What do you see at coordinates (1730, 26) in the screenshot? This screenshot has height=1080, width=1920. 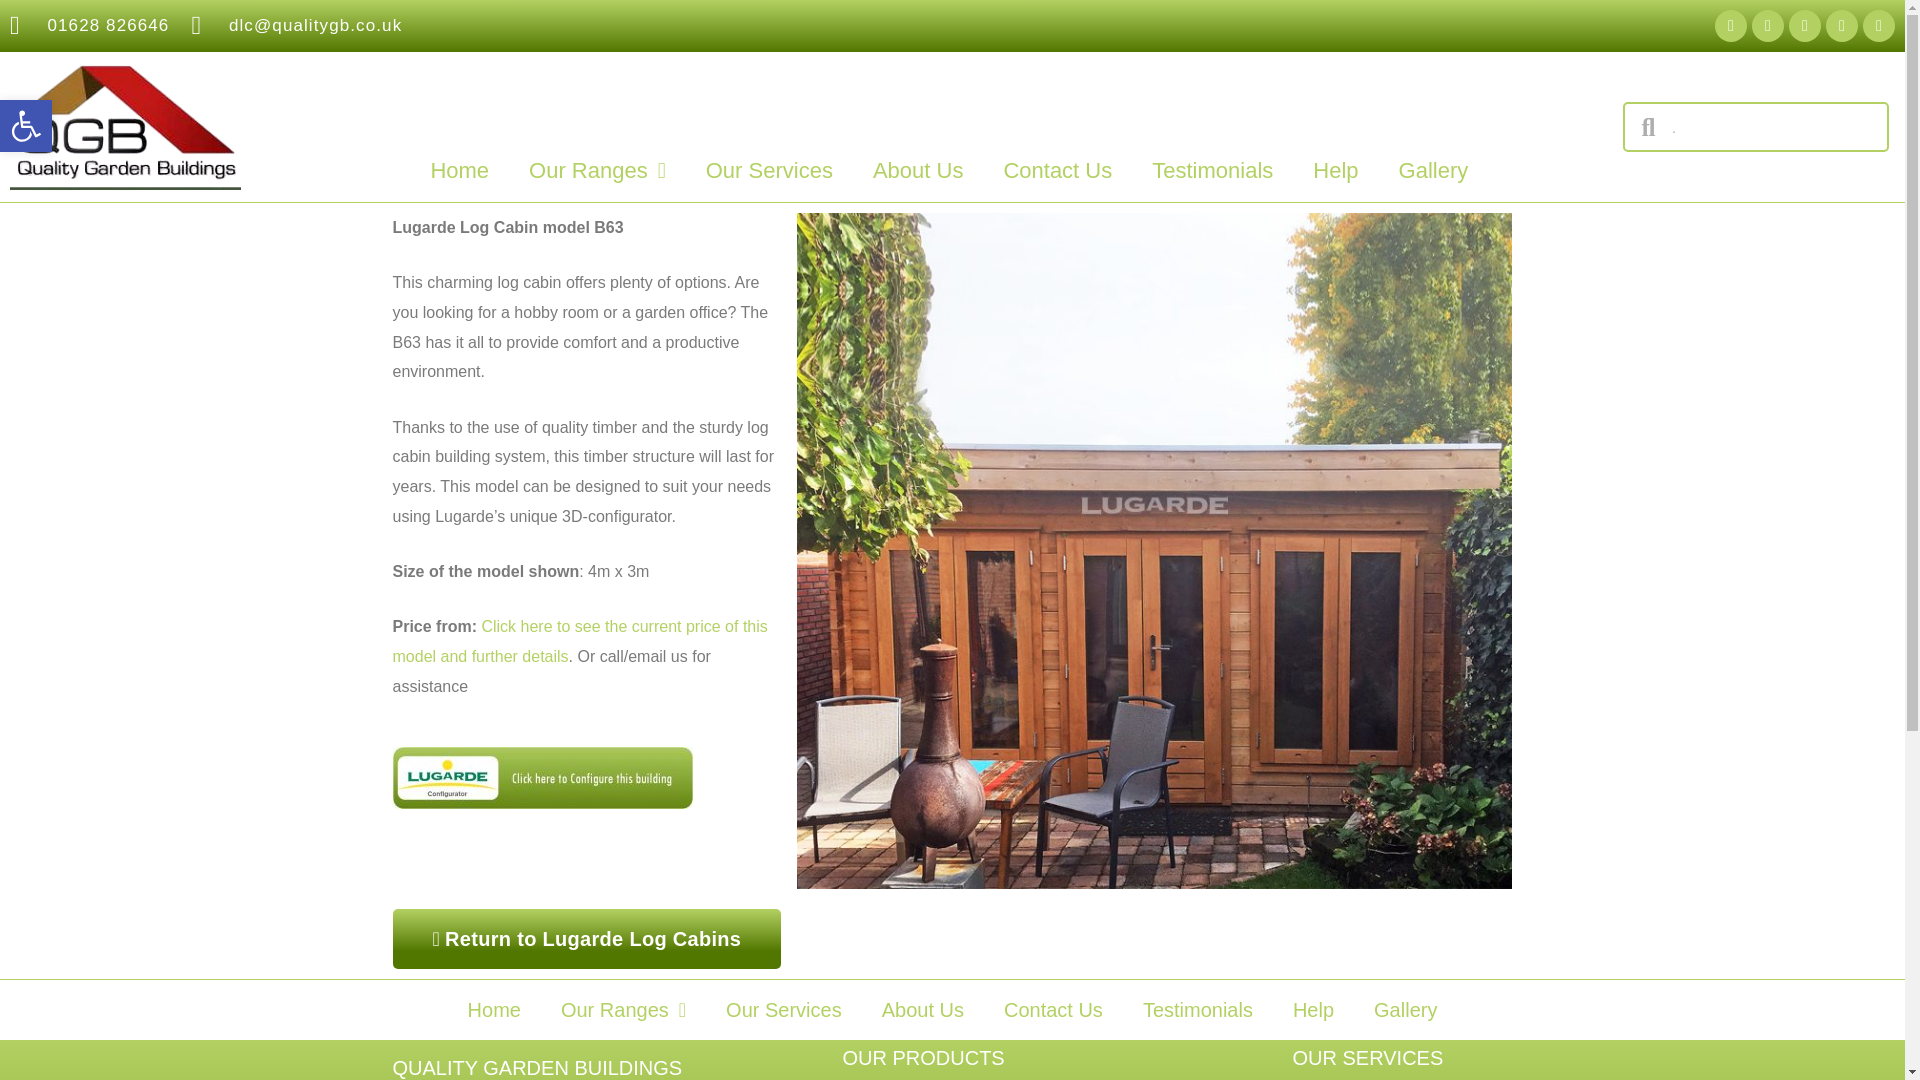 I see `Phone` at bounding box center [1730, 26].